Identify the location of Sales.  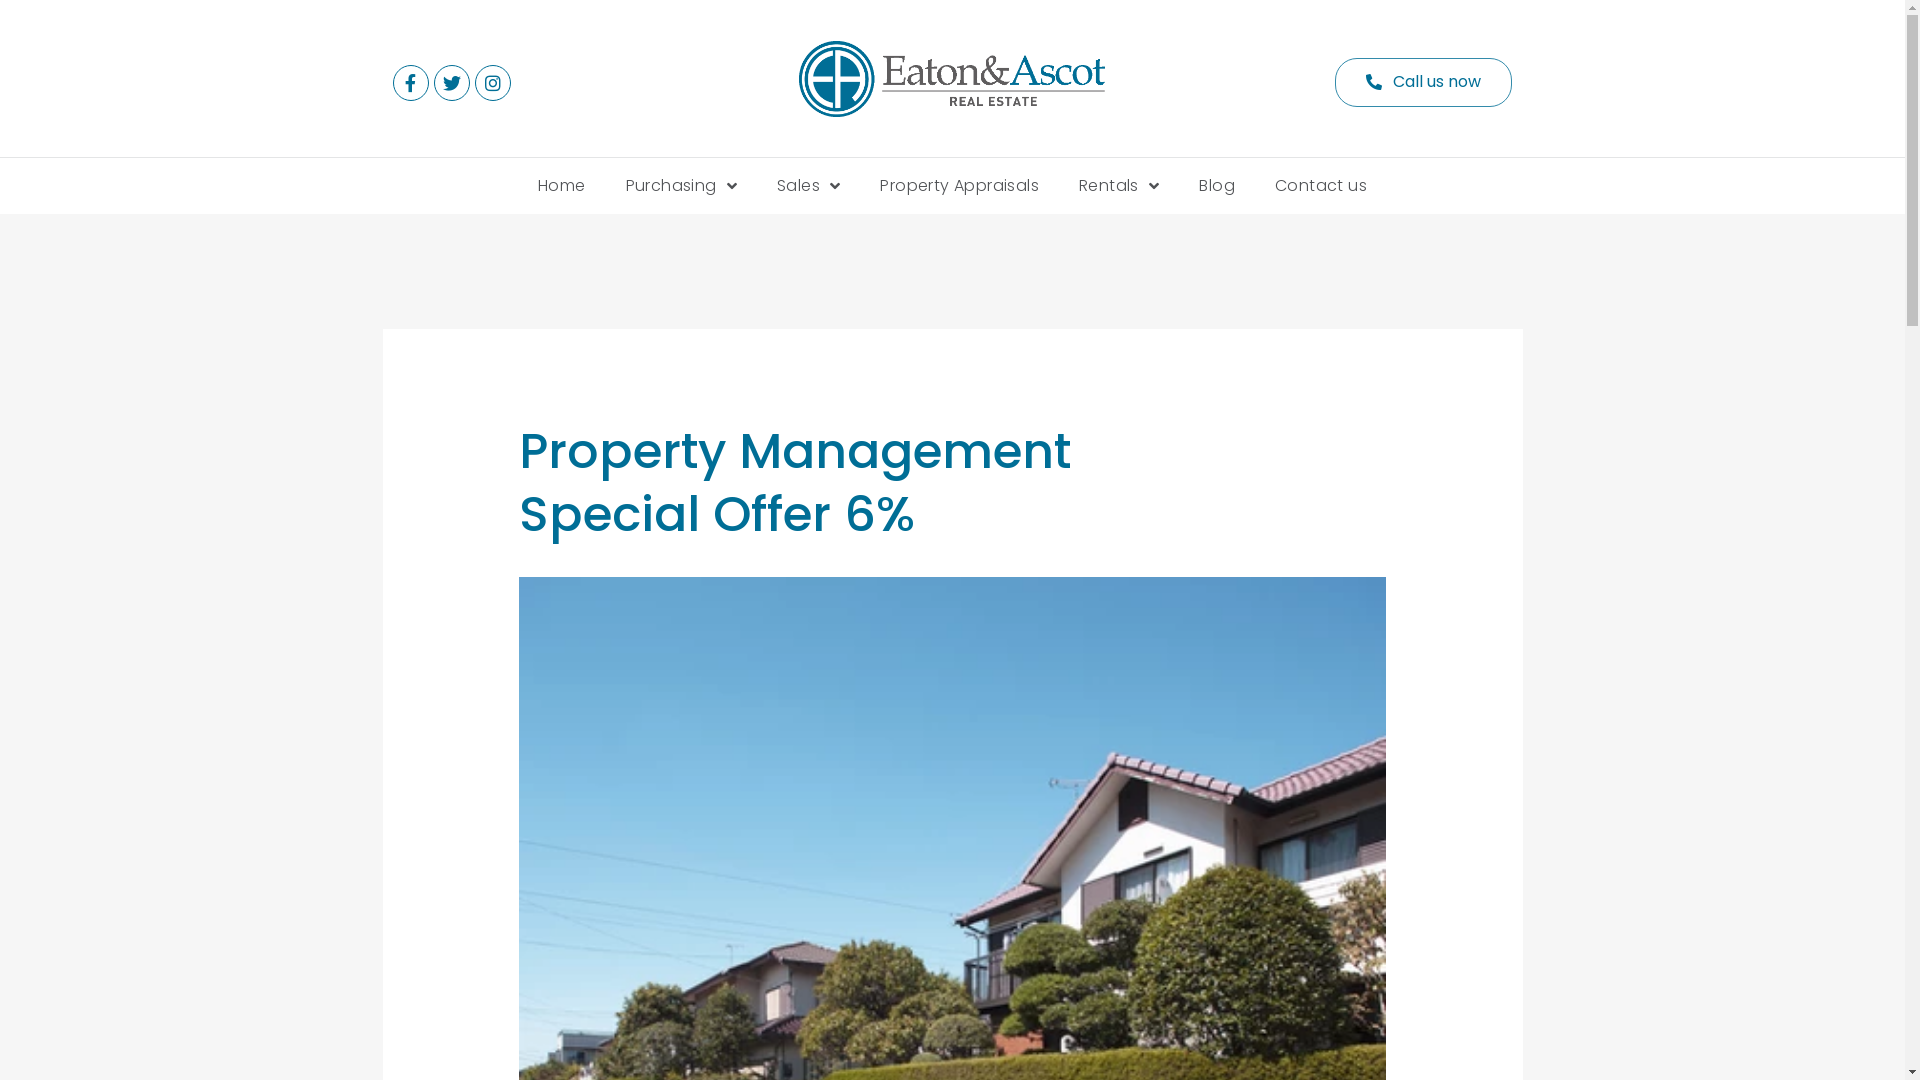
(808, 186).